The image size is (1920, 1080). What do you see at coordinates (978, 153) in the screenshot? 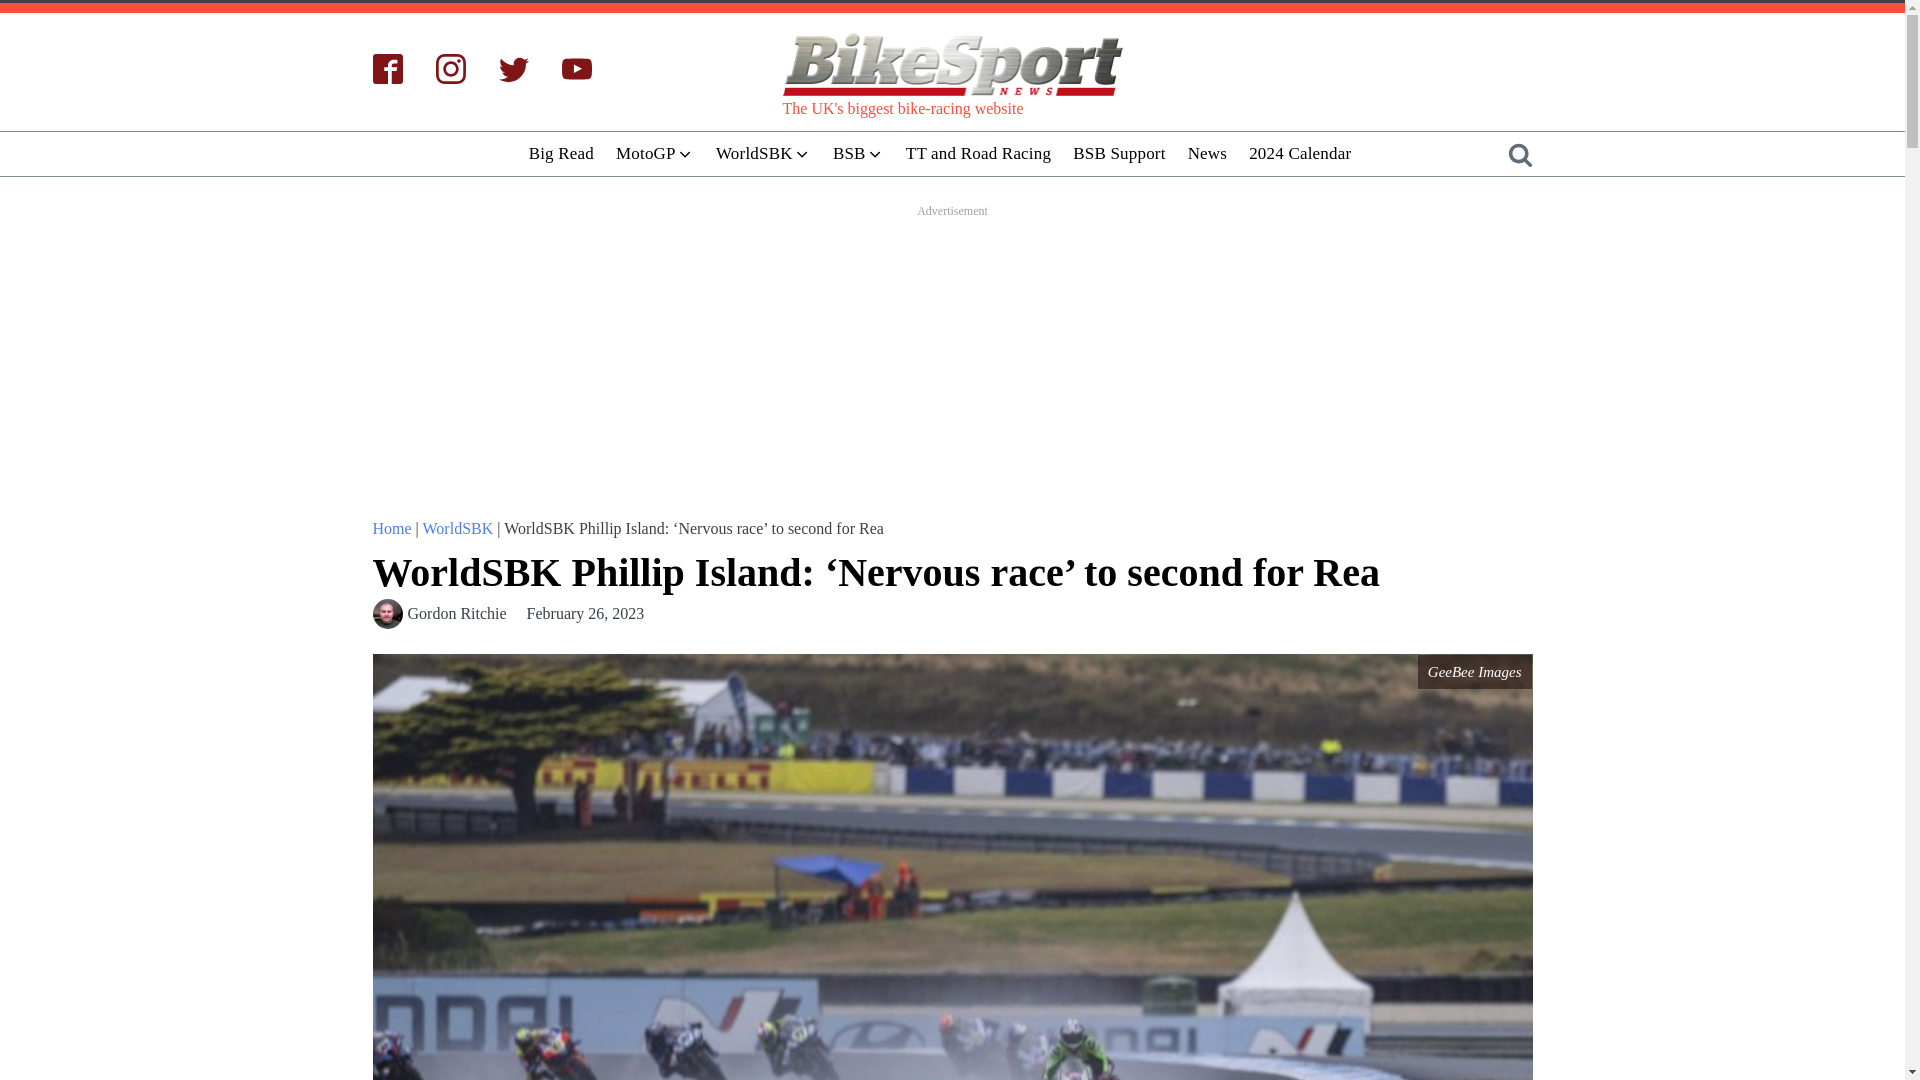
I see `TT and Road Racing` at bounding box center [978, 153].